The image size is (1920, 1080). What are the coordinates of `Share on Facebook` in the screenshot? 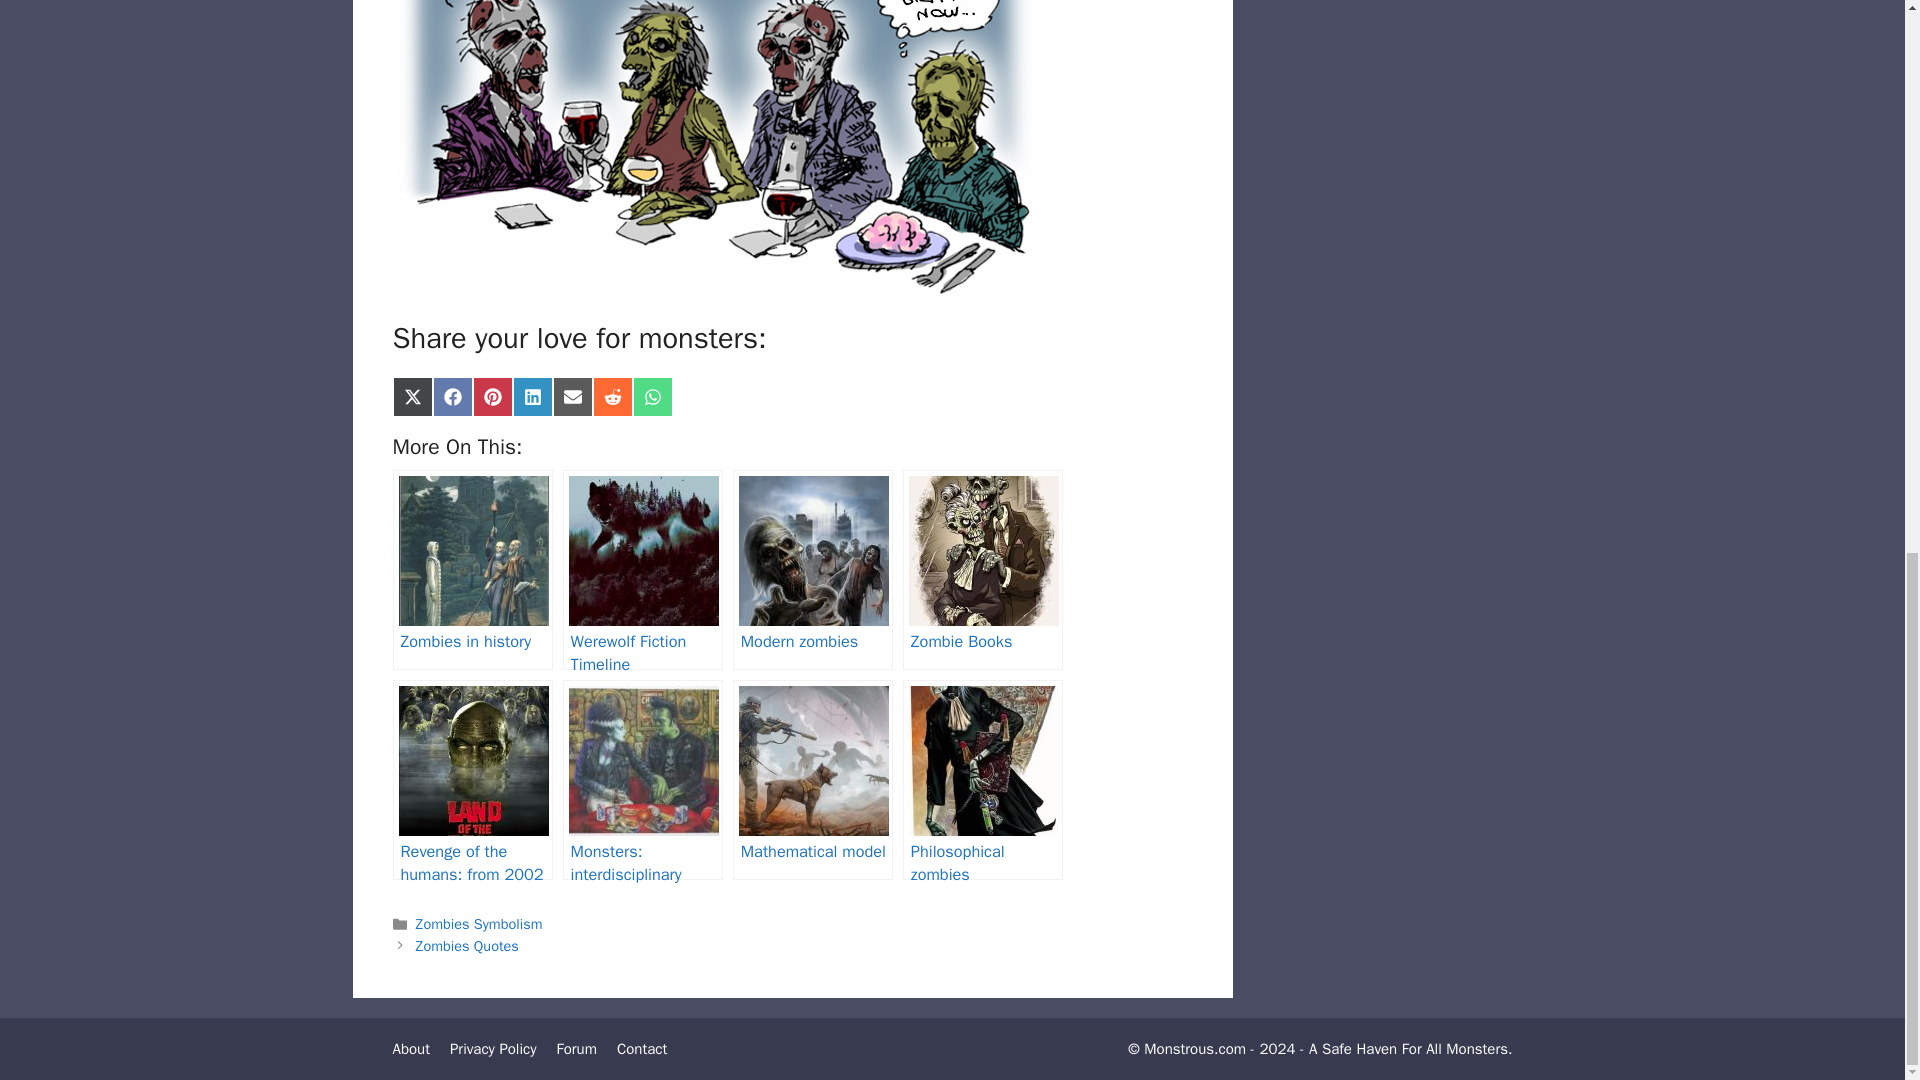 It's located at (452, 396).